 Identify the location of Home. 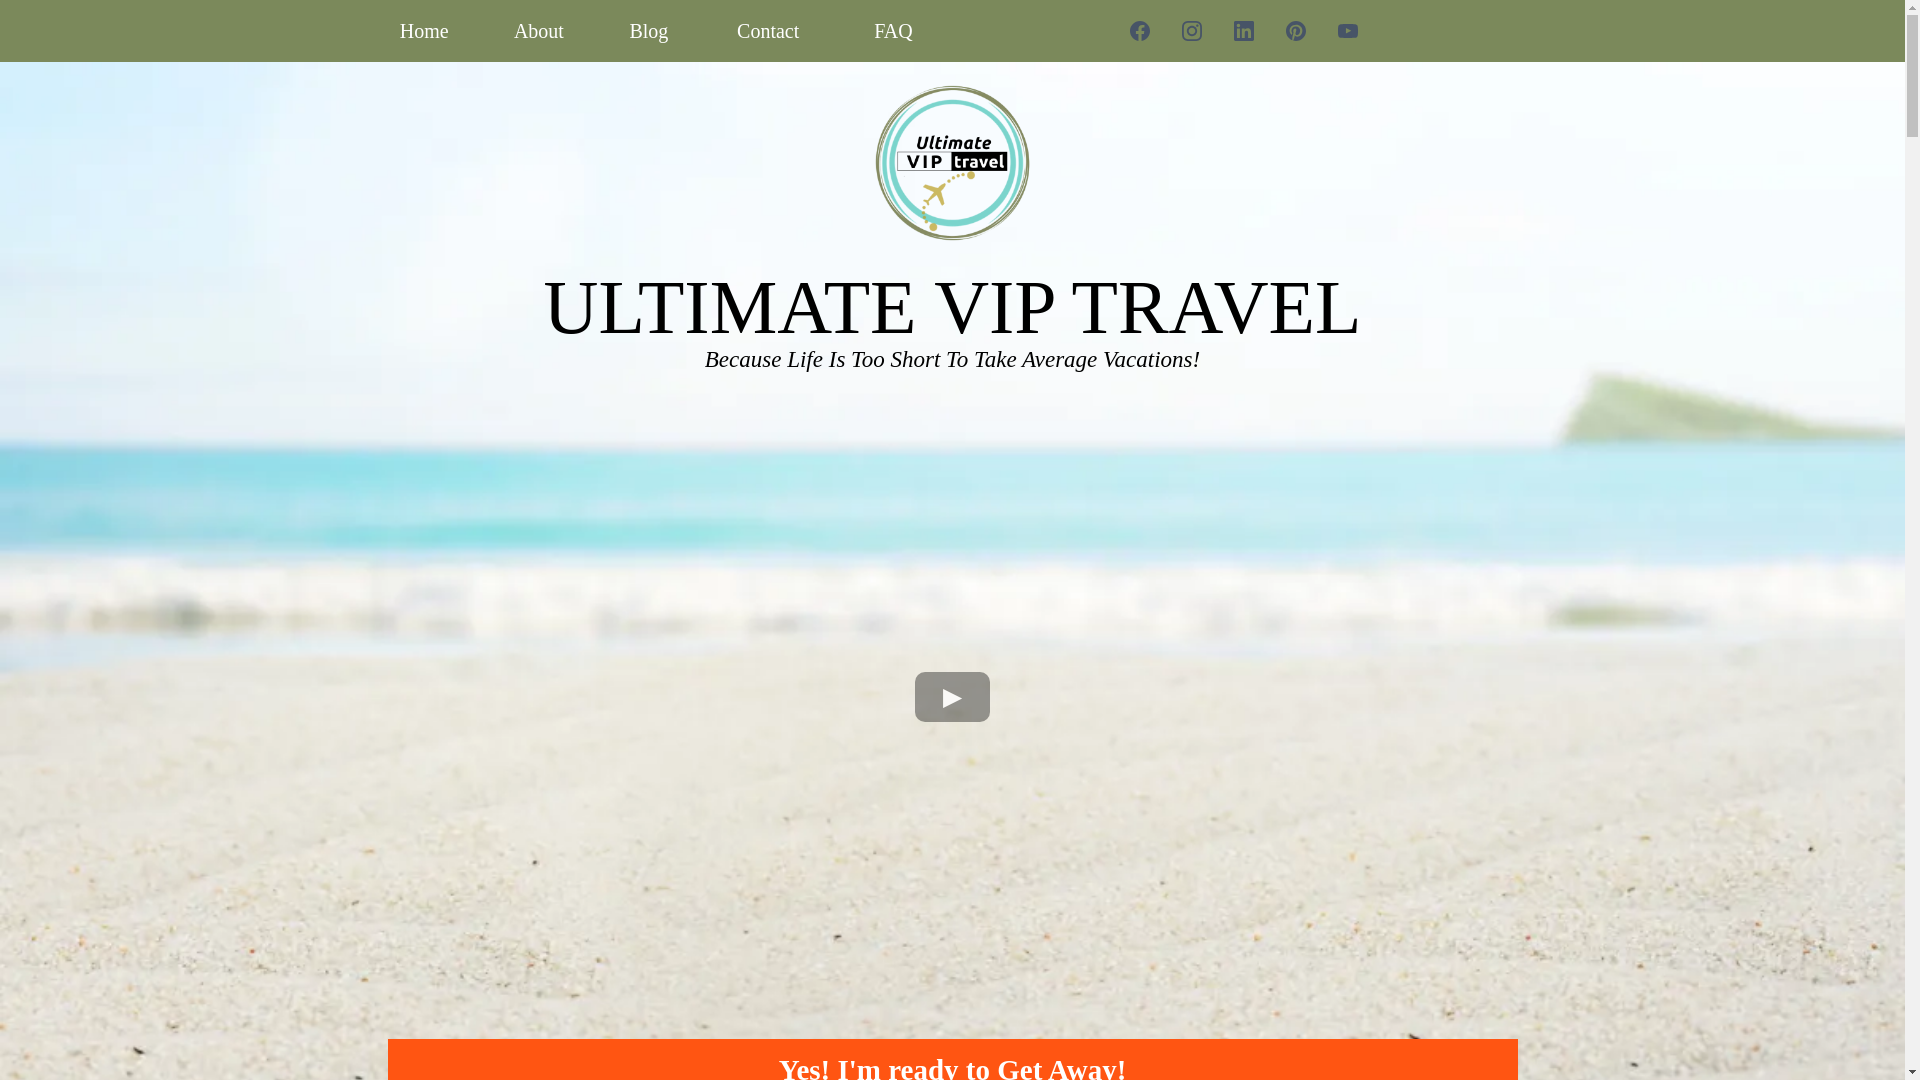
(424, 32).